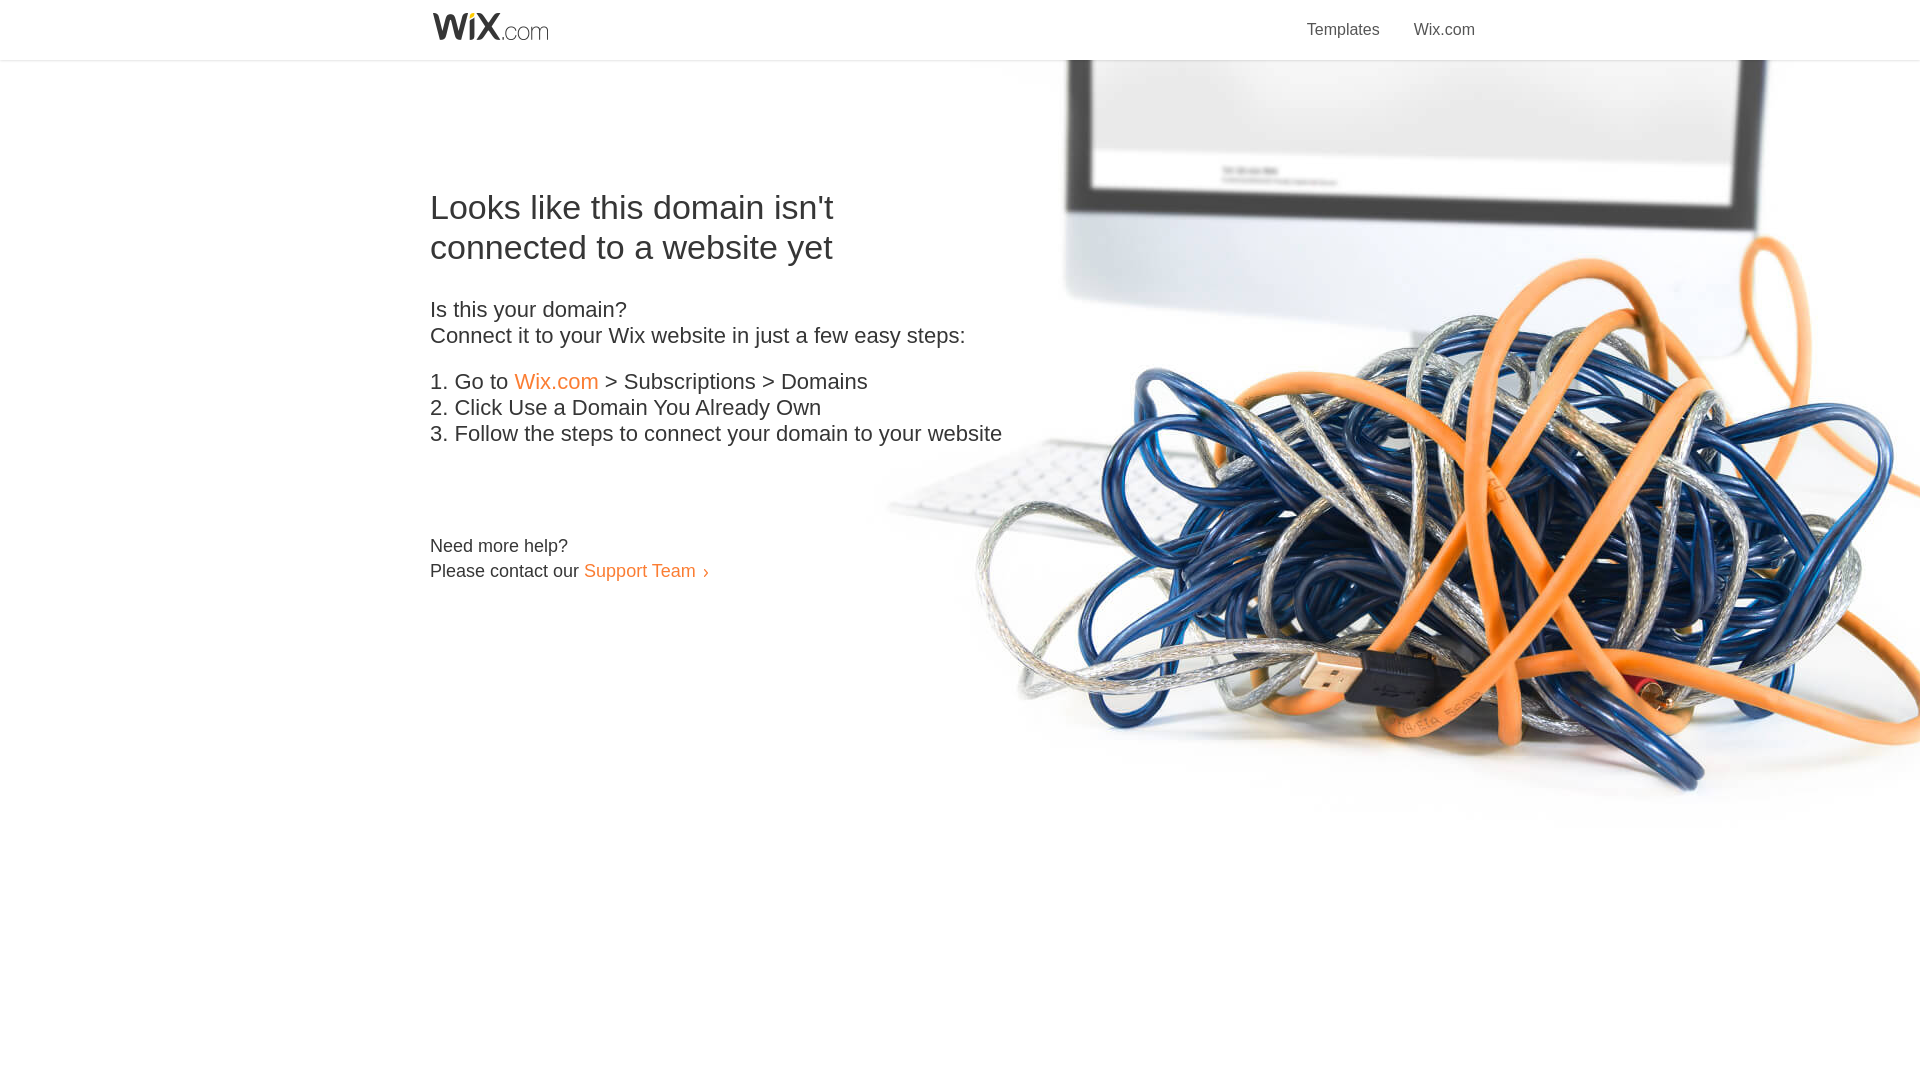 Image resolution: width=1920 pixels, height=1080 pixels. Describe the element at coordinates (1444, 18) in the screenshot. I see `Wix.com` at that location.